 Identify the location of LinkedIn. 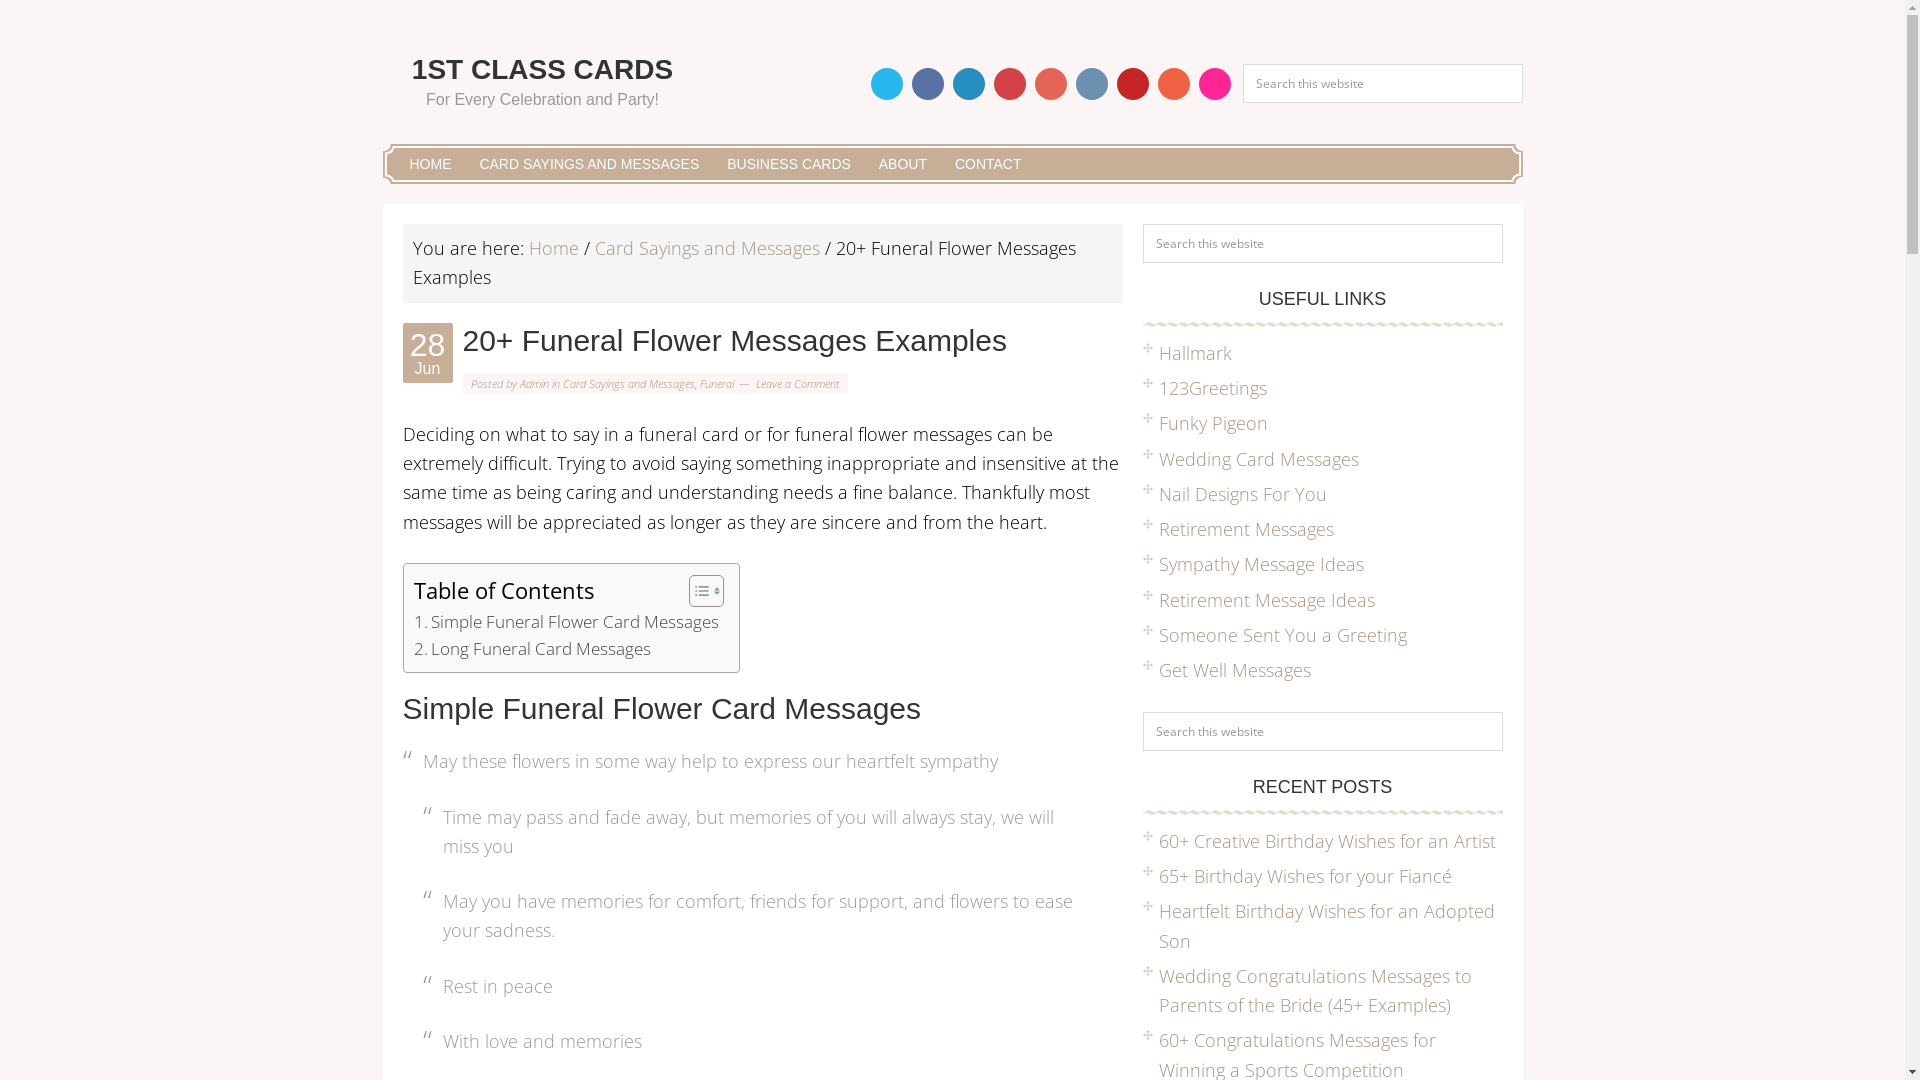
(968, 84).